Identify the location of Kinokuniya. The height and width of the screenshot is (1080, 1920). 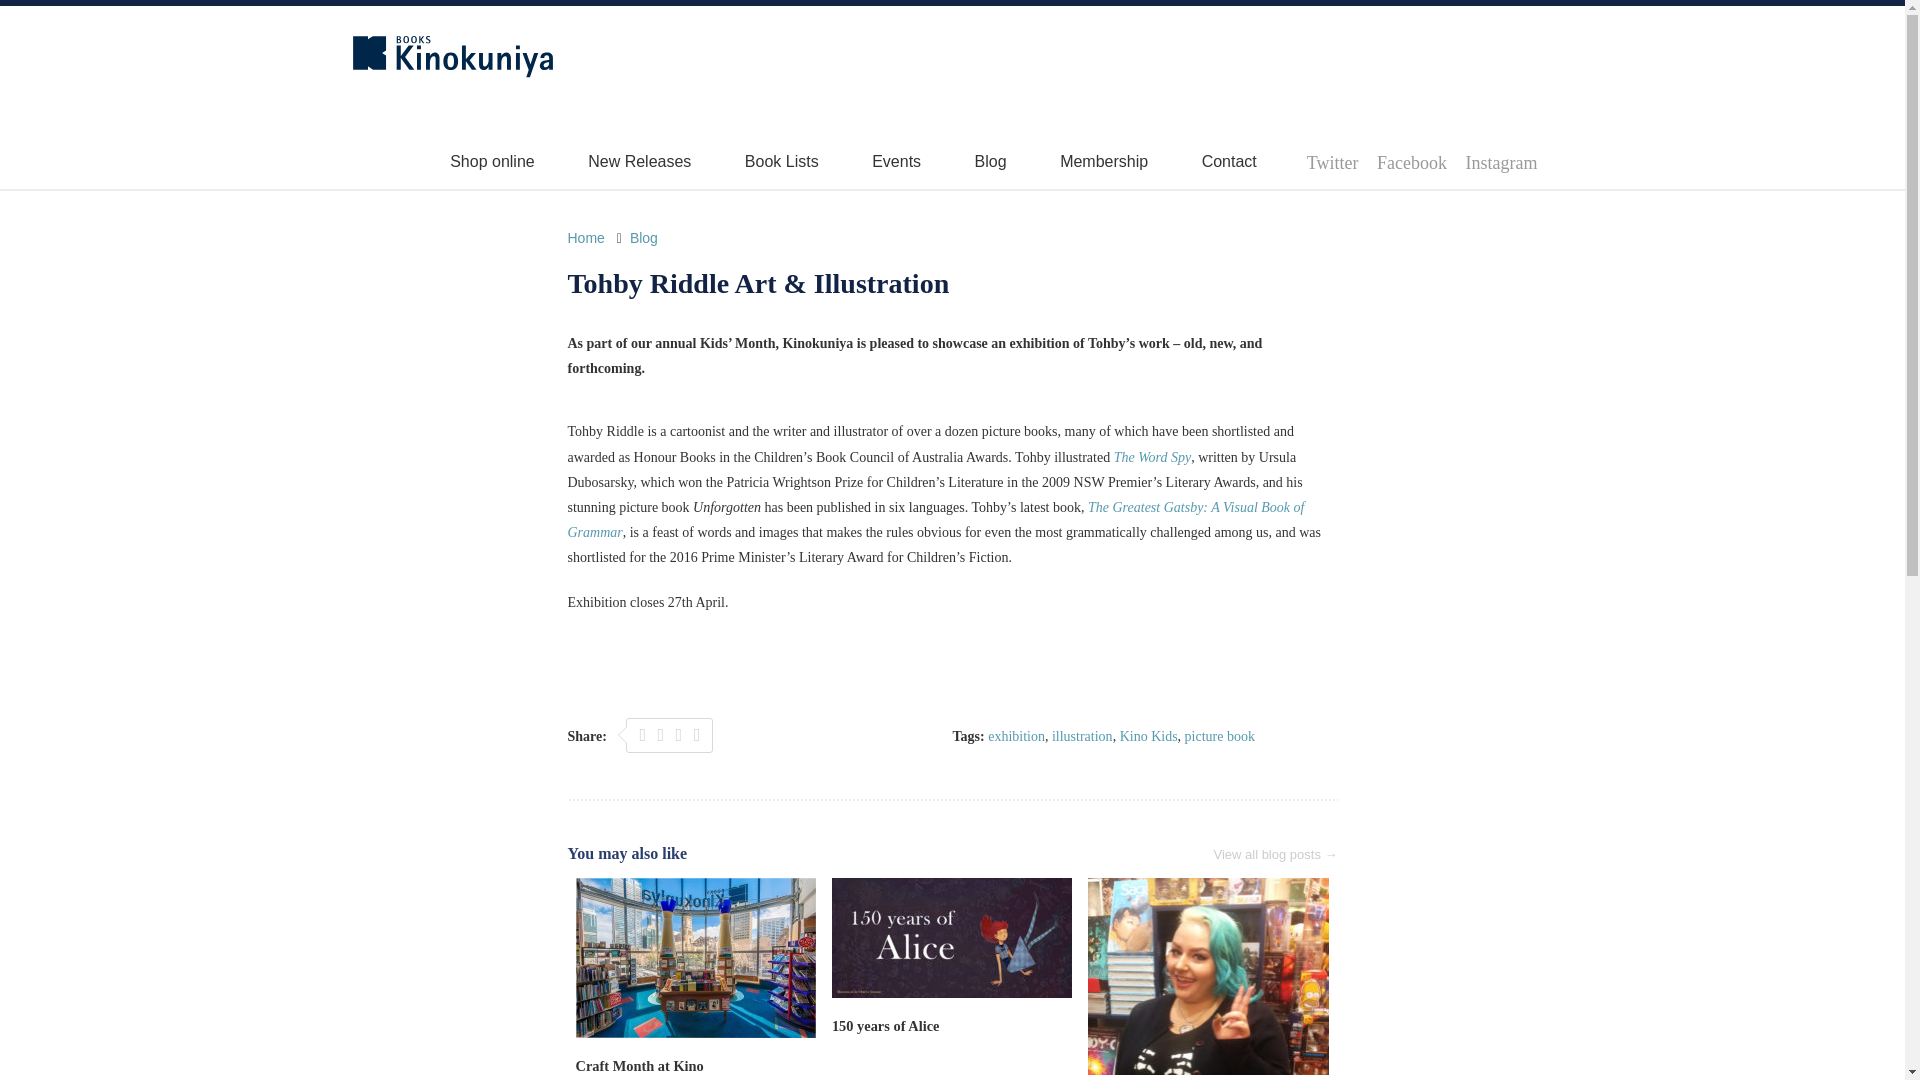
(452, 56).